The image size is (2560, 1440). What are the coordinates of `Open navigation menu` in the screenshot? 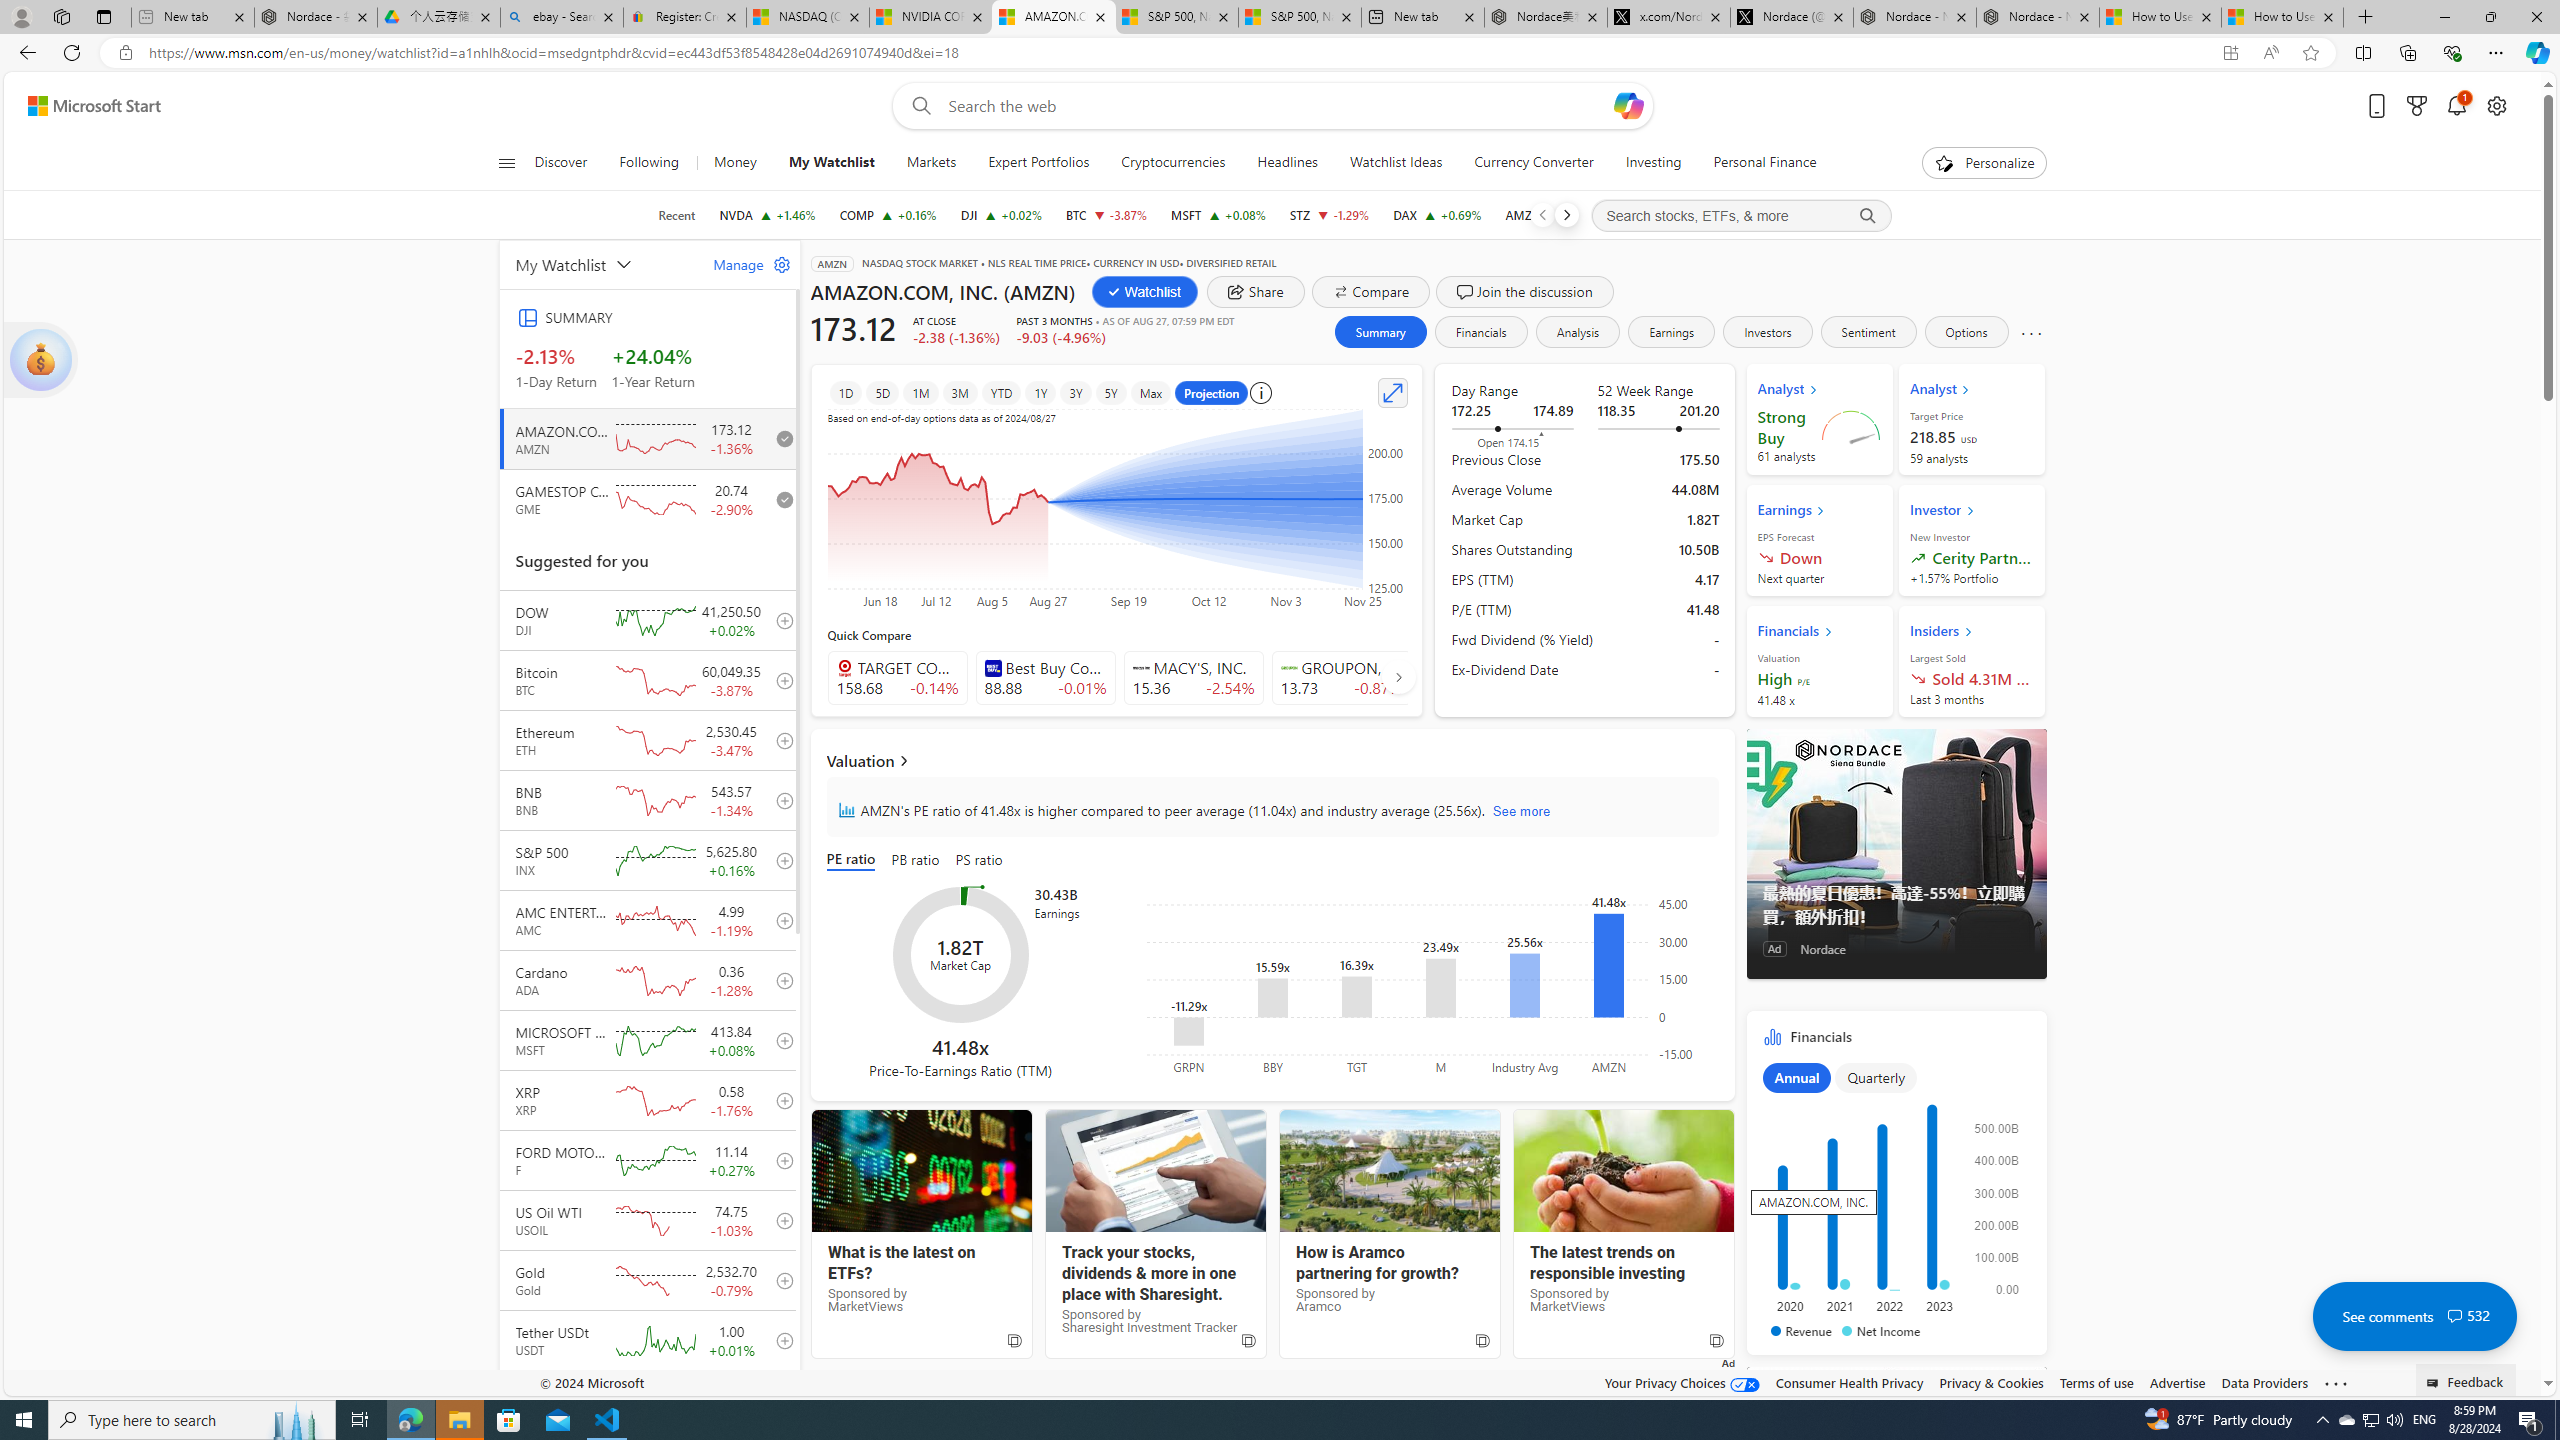 It's located at (505, 162).